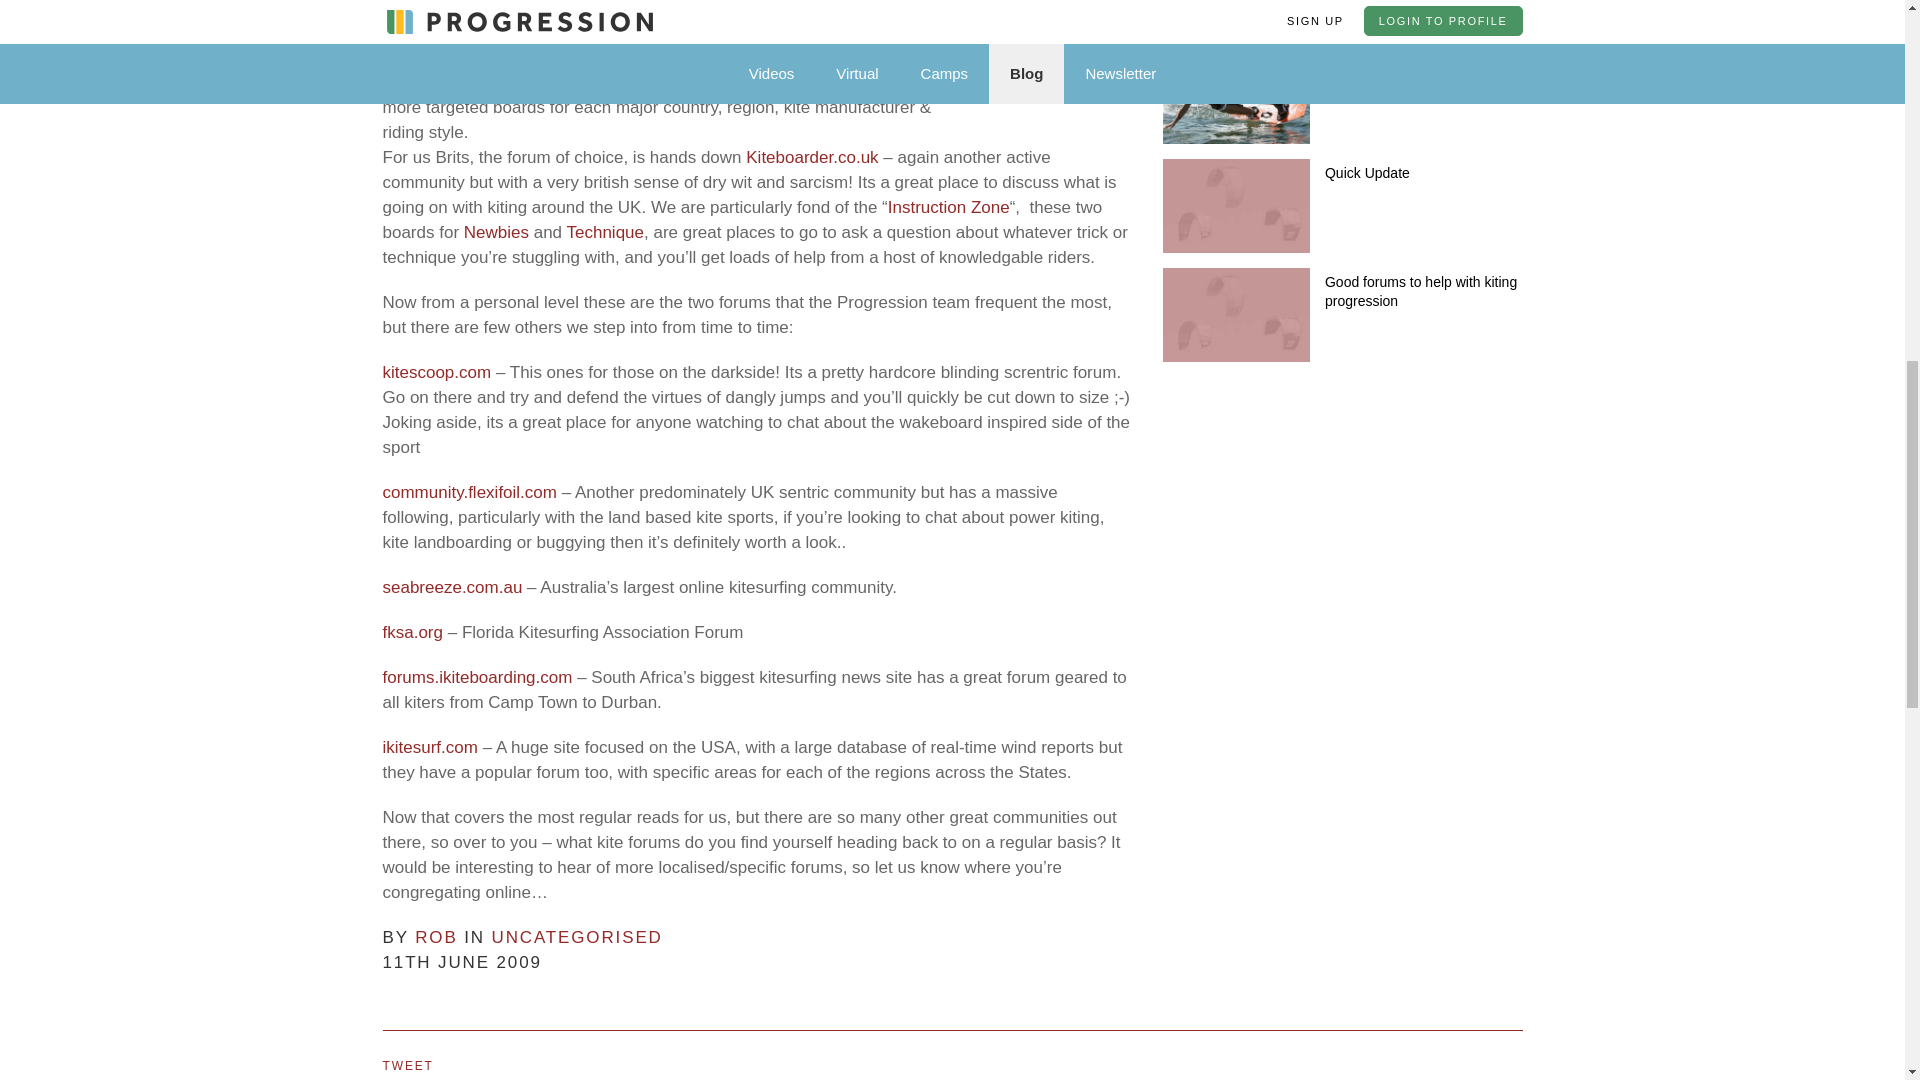  What do you see at coordinates (452, 587) in the screenshot?
I see `seabreeze.com.au` at bounding box center [452, 587].